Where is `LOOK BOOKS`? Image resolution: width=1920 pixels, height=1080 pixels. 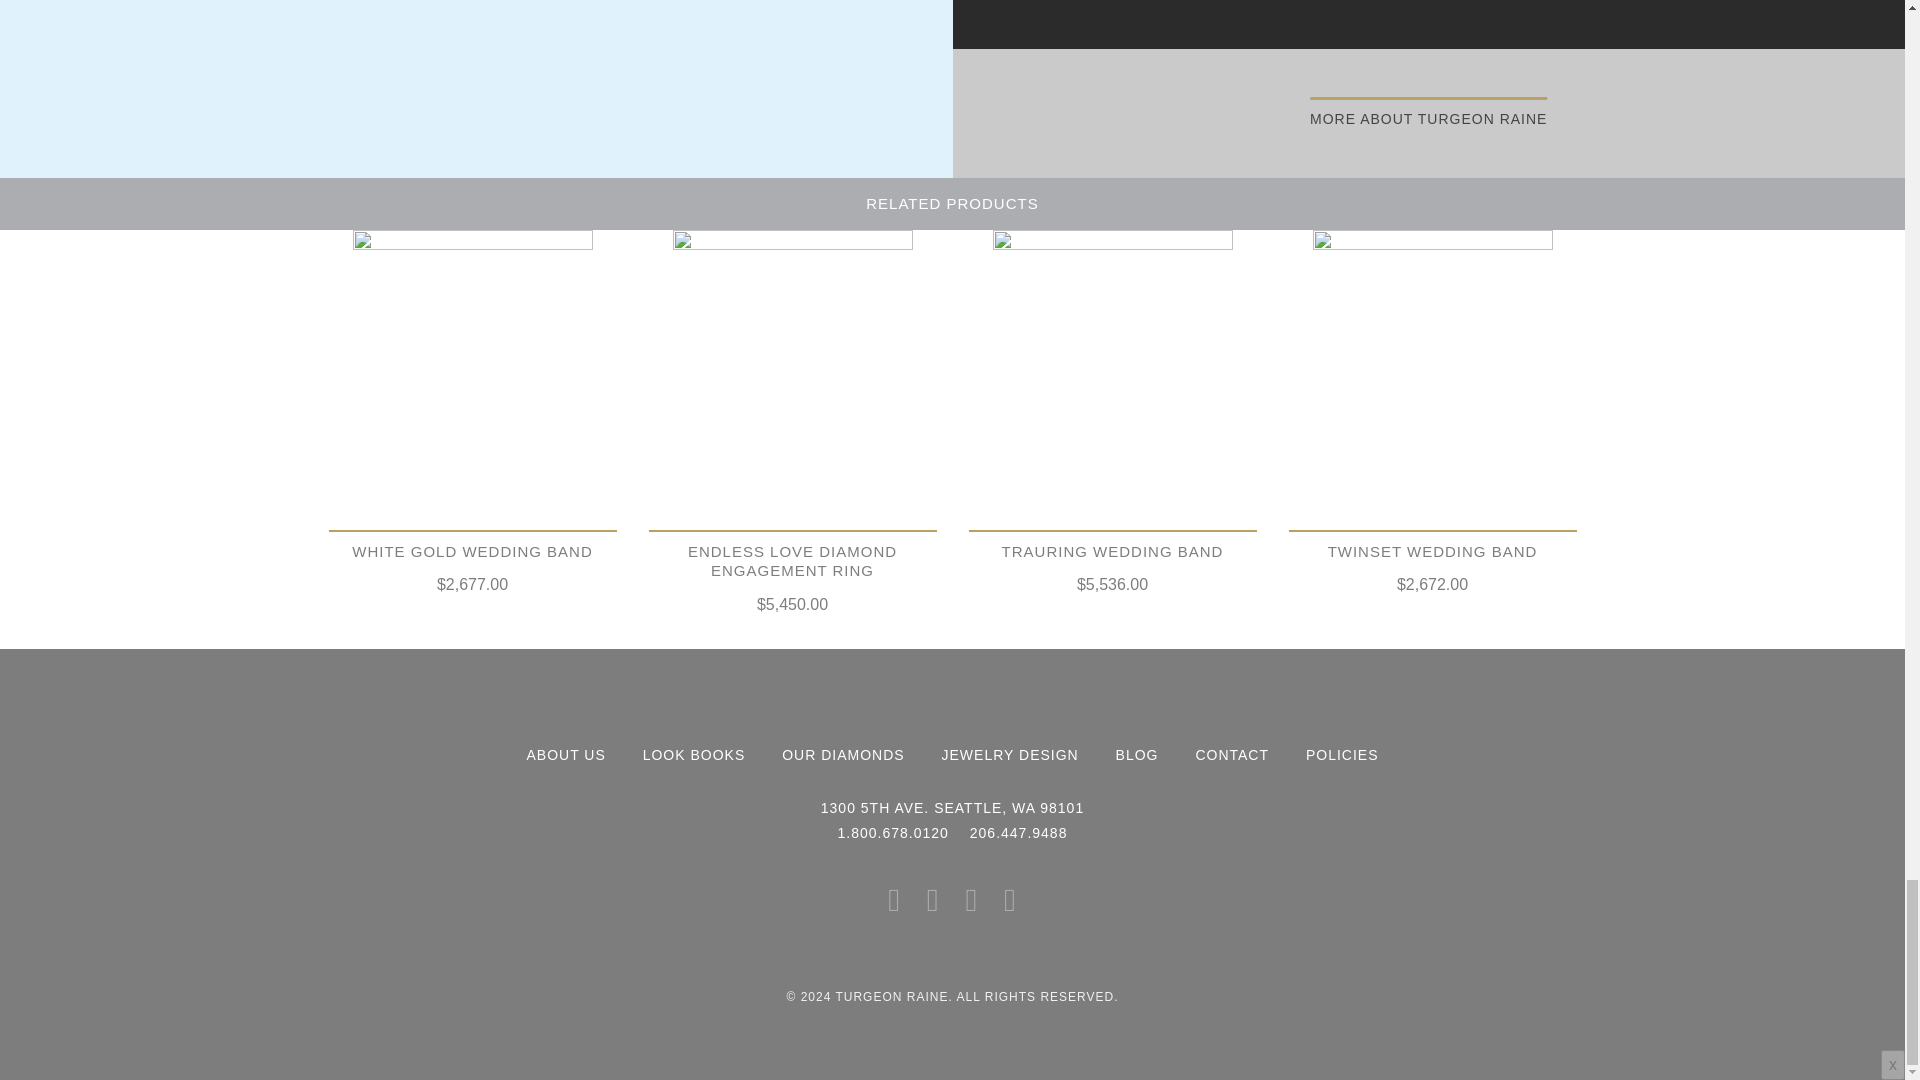 LOOK BOOKS is located at coordinates (694, 754).